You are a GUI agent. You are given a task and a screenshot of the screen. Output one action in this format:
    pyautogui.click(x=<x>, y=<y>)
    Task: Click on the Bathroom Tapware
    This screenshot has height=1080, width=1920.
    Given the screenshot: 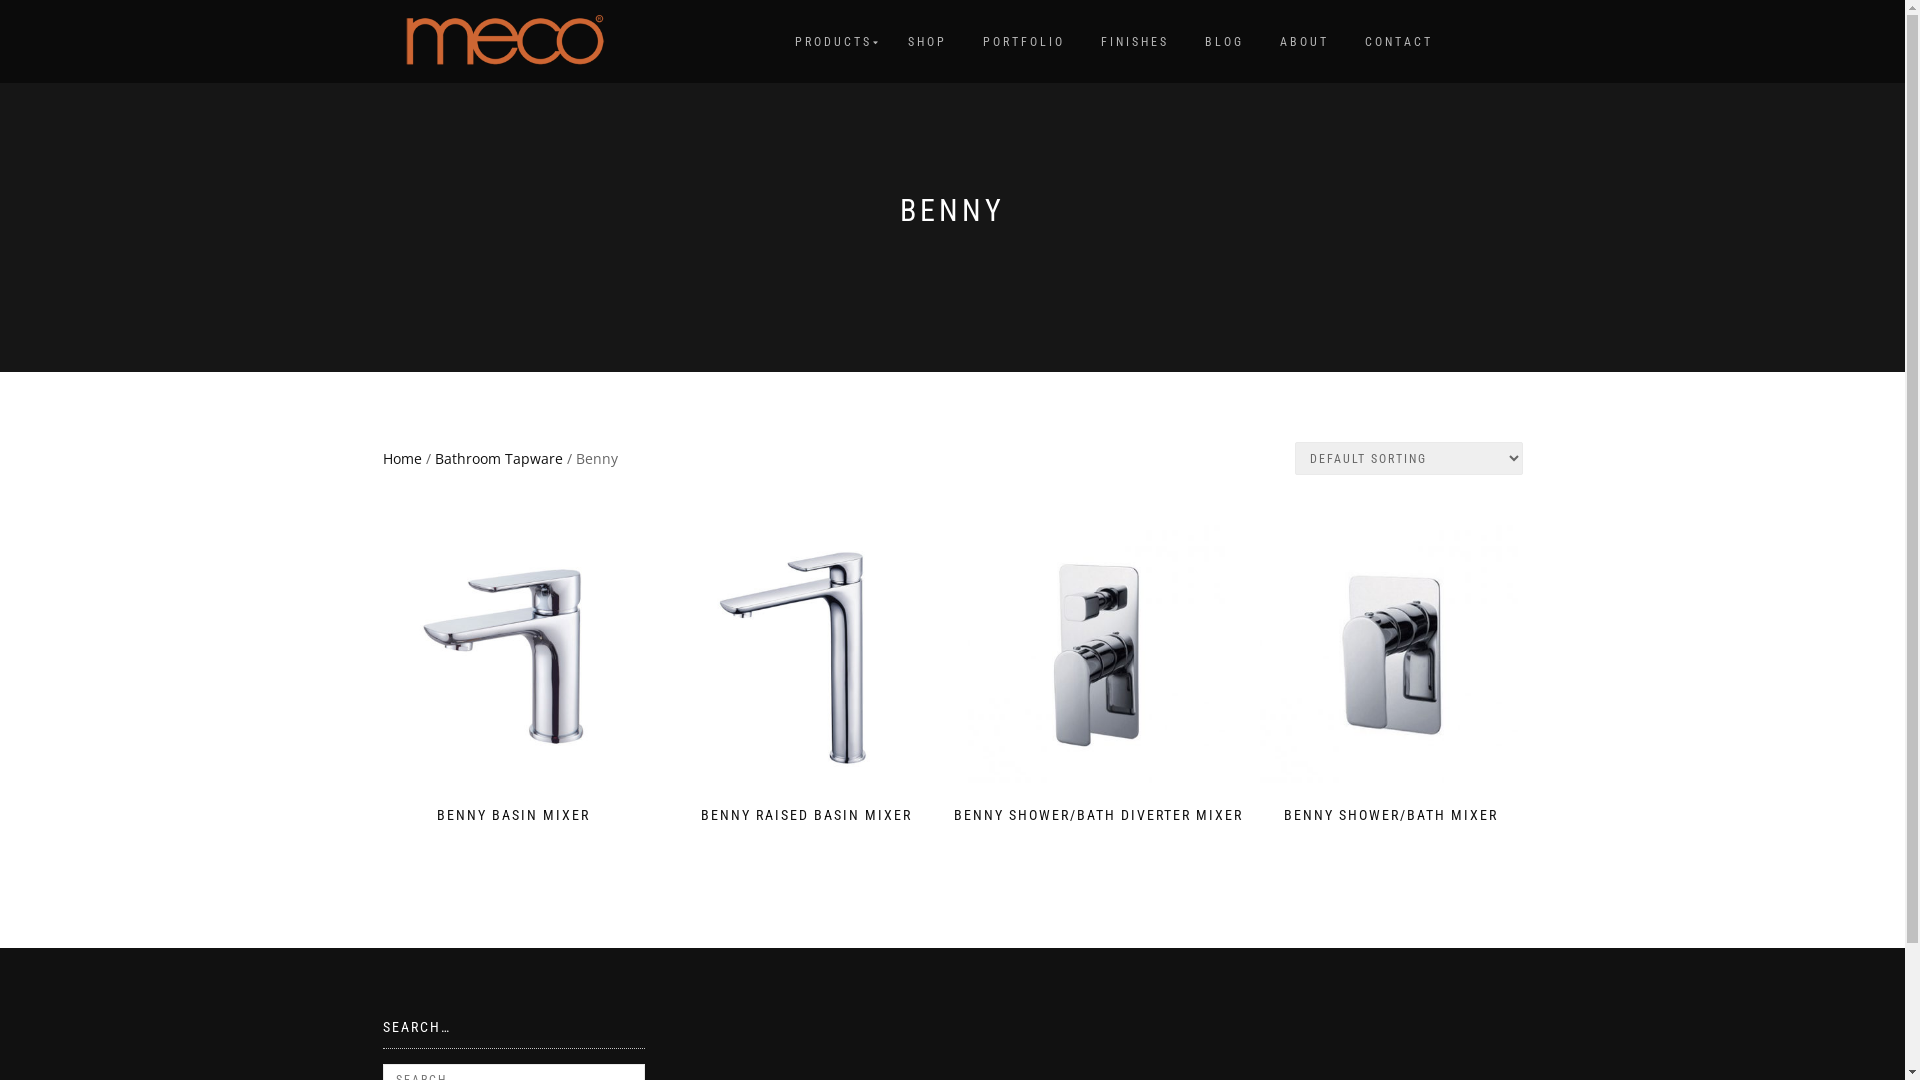 What is the action you would take?
    pyautogui.click(x=498, y=458)
    